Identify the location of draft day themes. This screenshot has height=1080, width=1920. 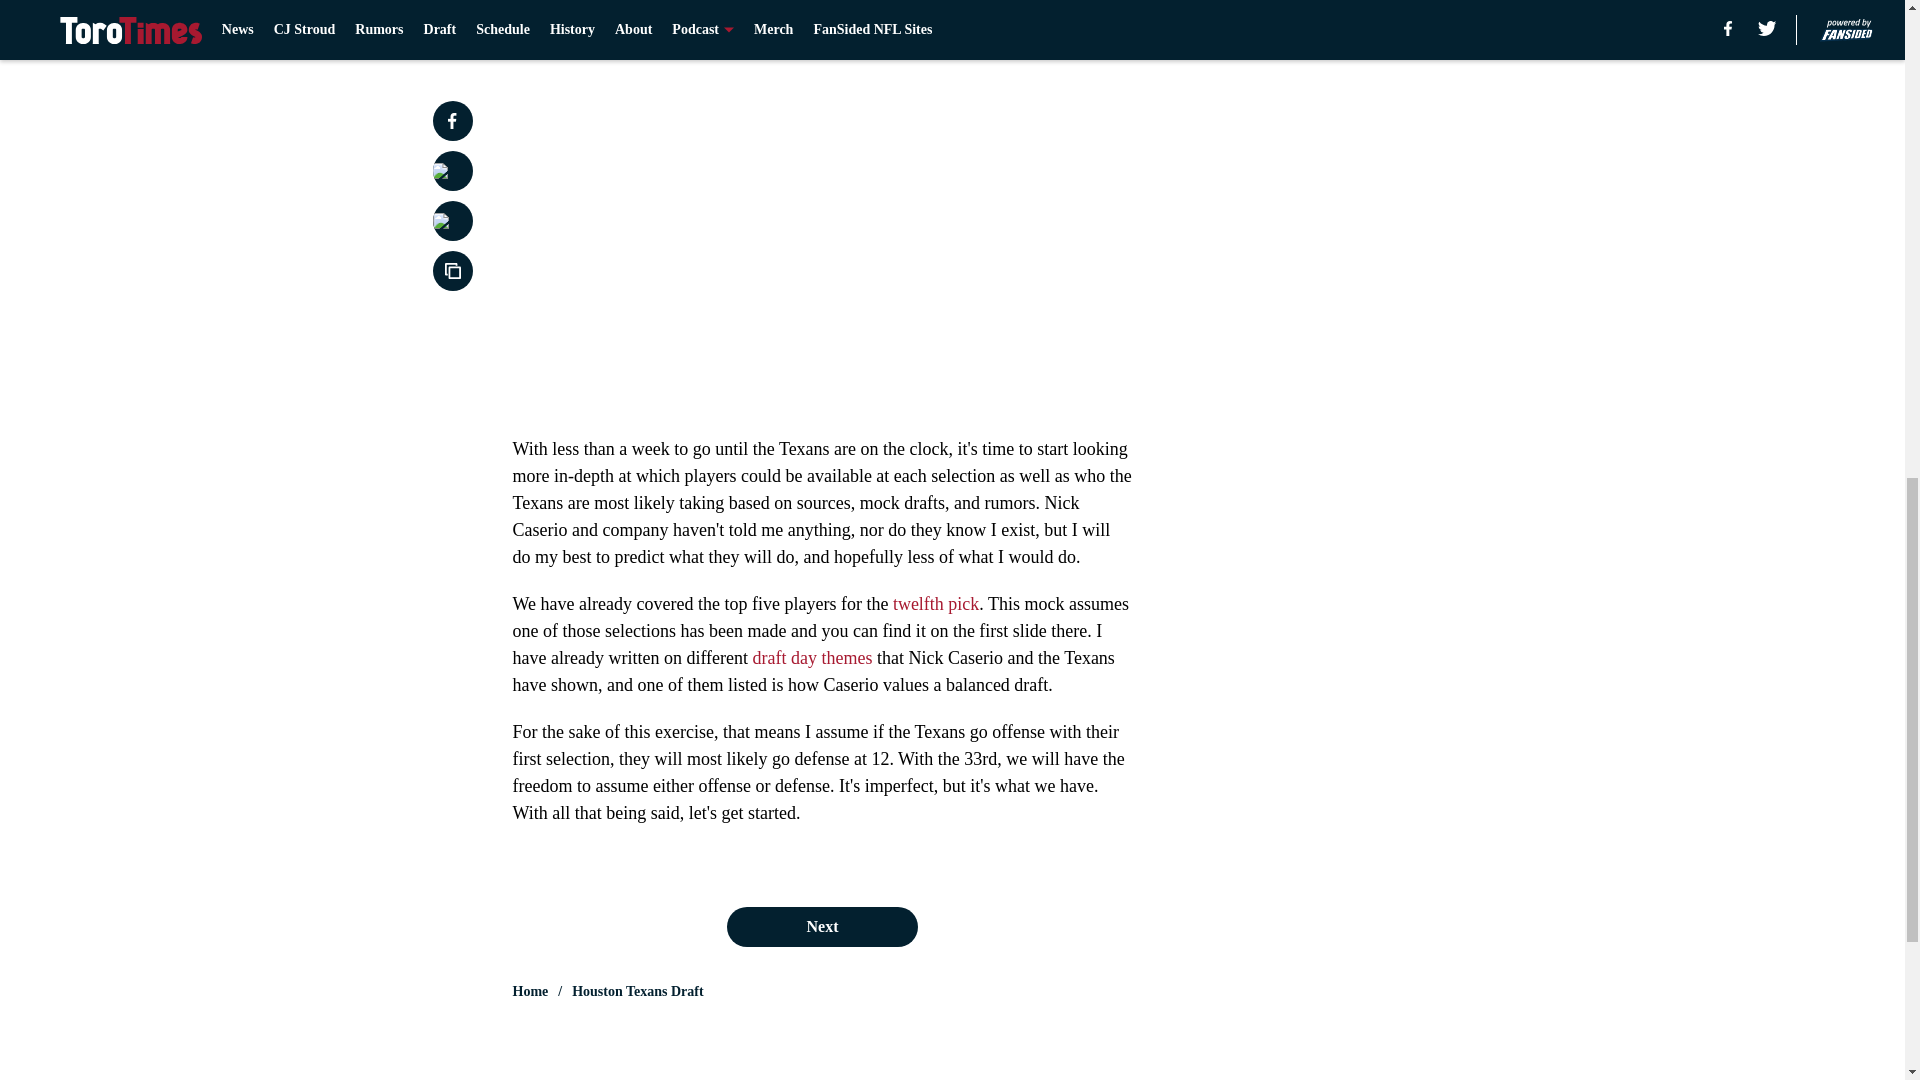
(812, 658).